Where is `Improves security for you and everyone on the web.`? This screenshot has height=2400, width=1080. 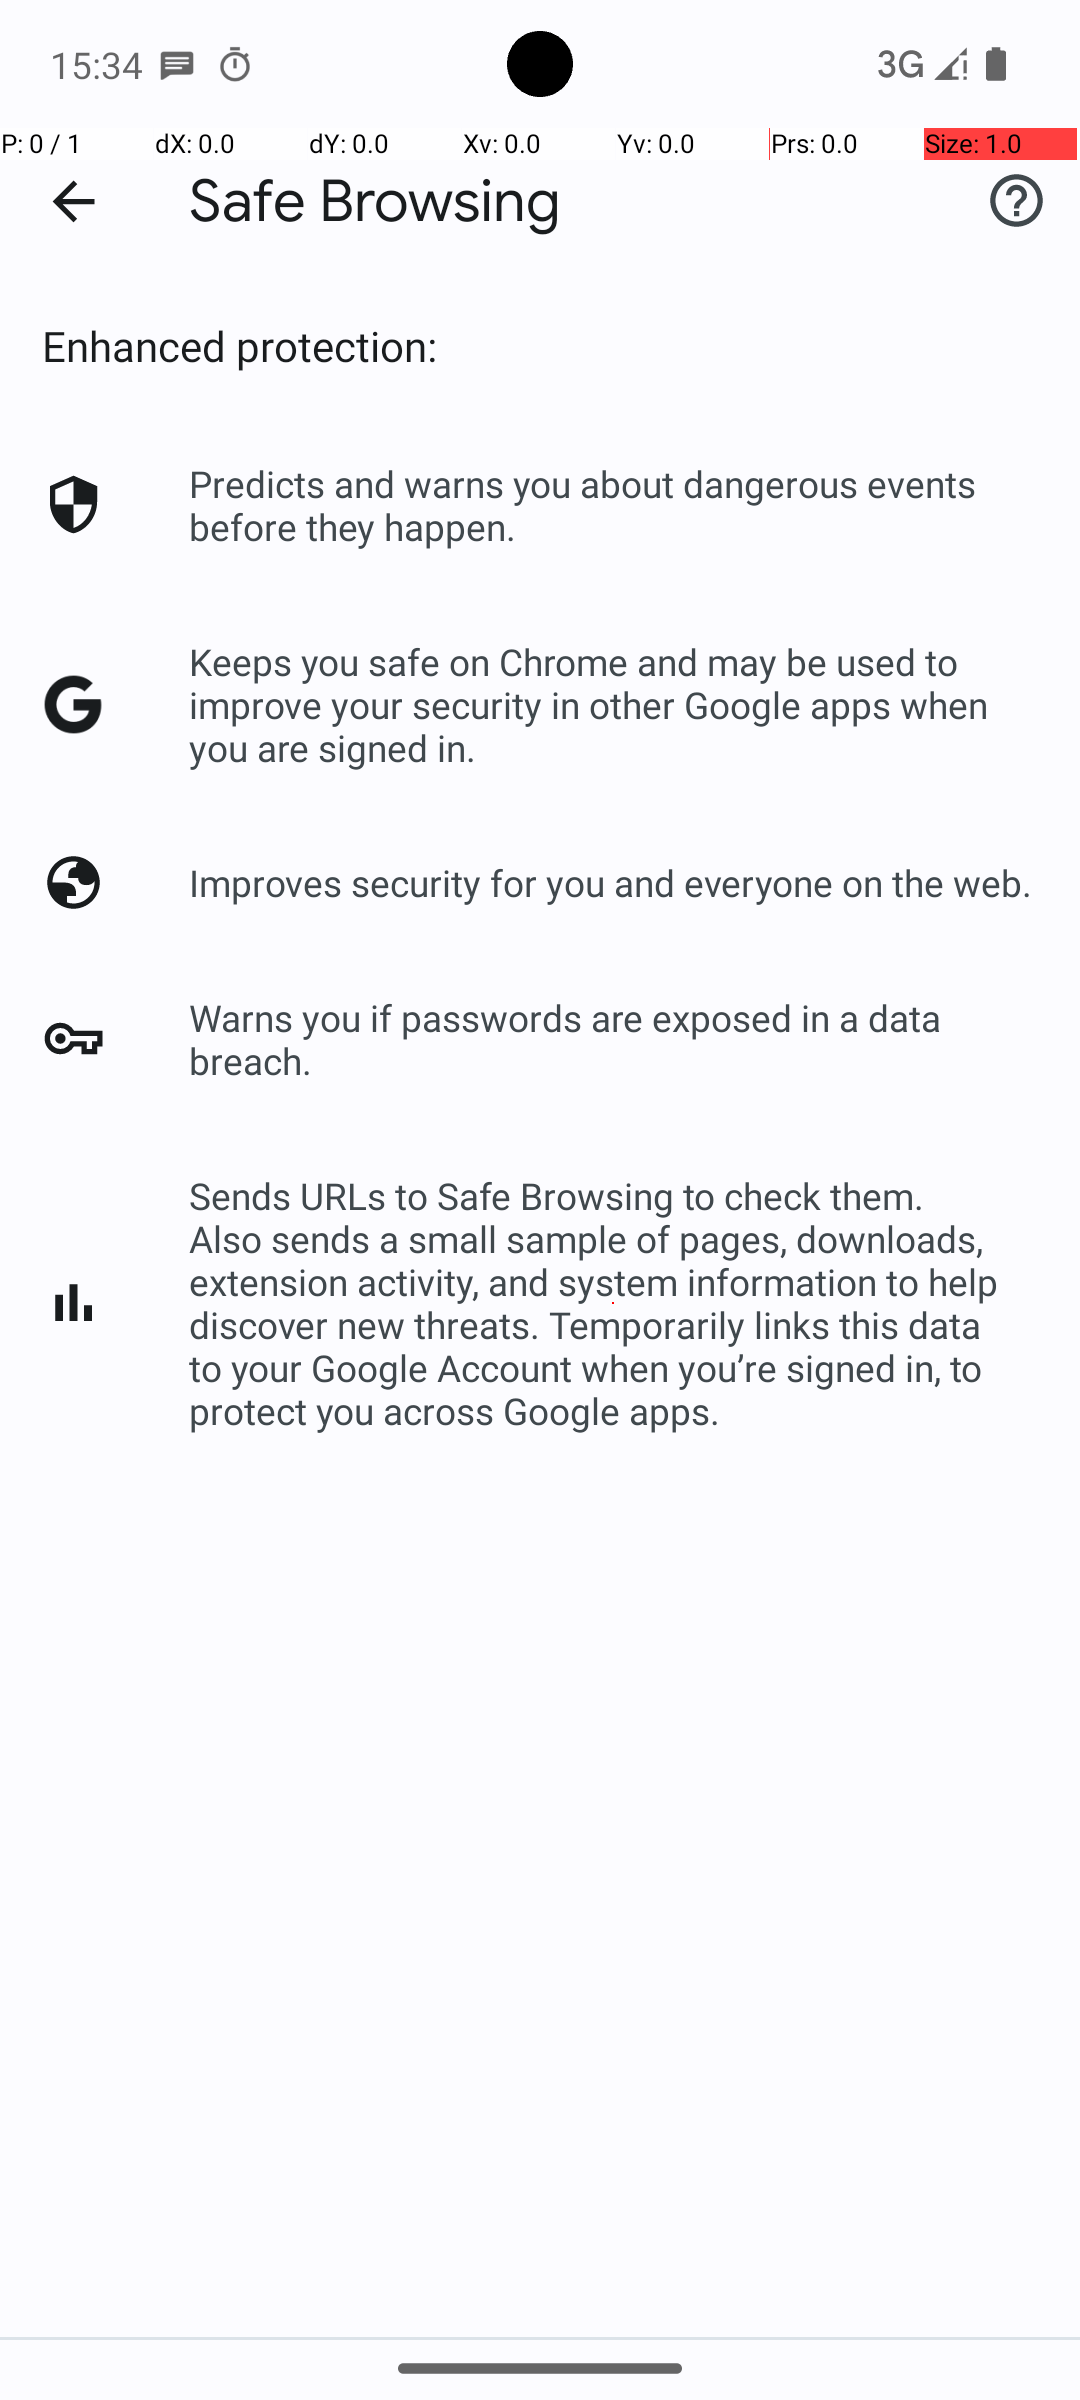 Improves security for you and everyone on the web. is located at coordinates (611, 882).